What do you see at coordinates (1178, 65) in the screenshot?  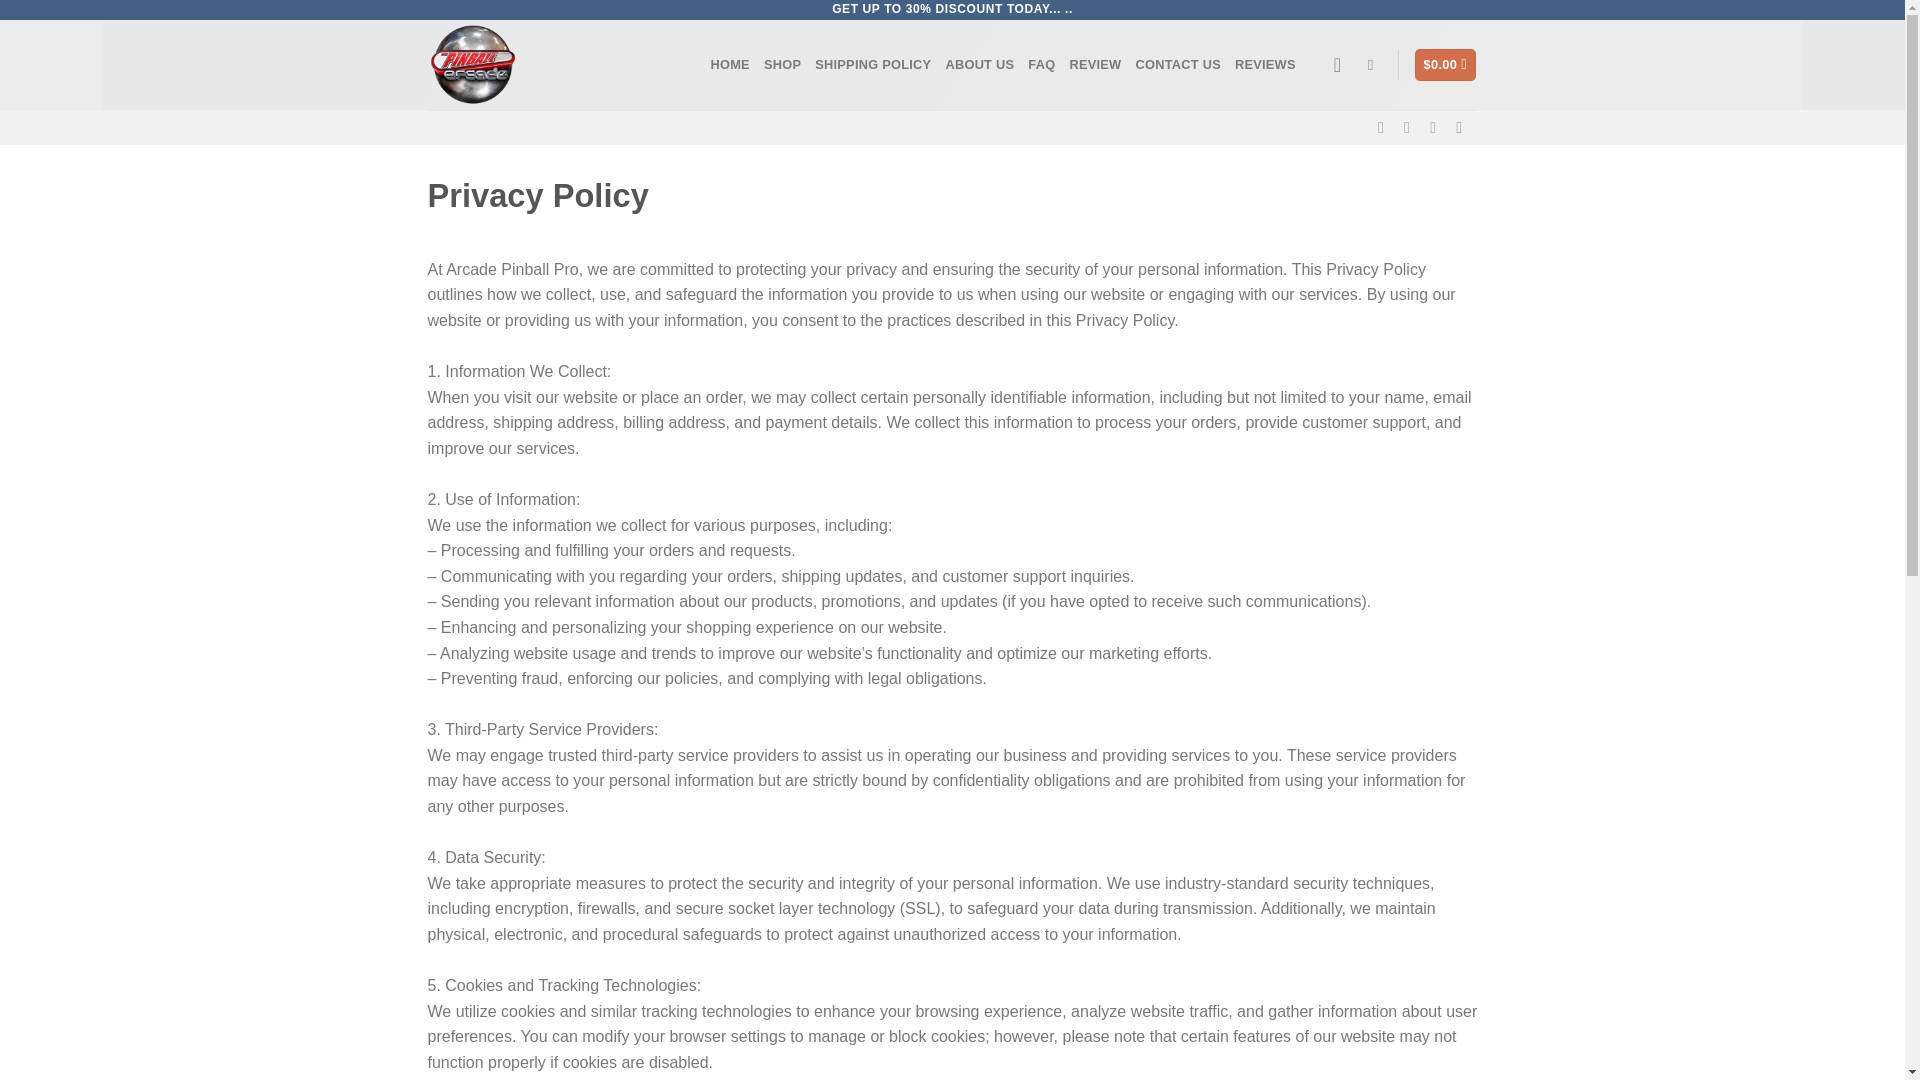 I see `CONTACT US` at bounding box center [1178, 65].